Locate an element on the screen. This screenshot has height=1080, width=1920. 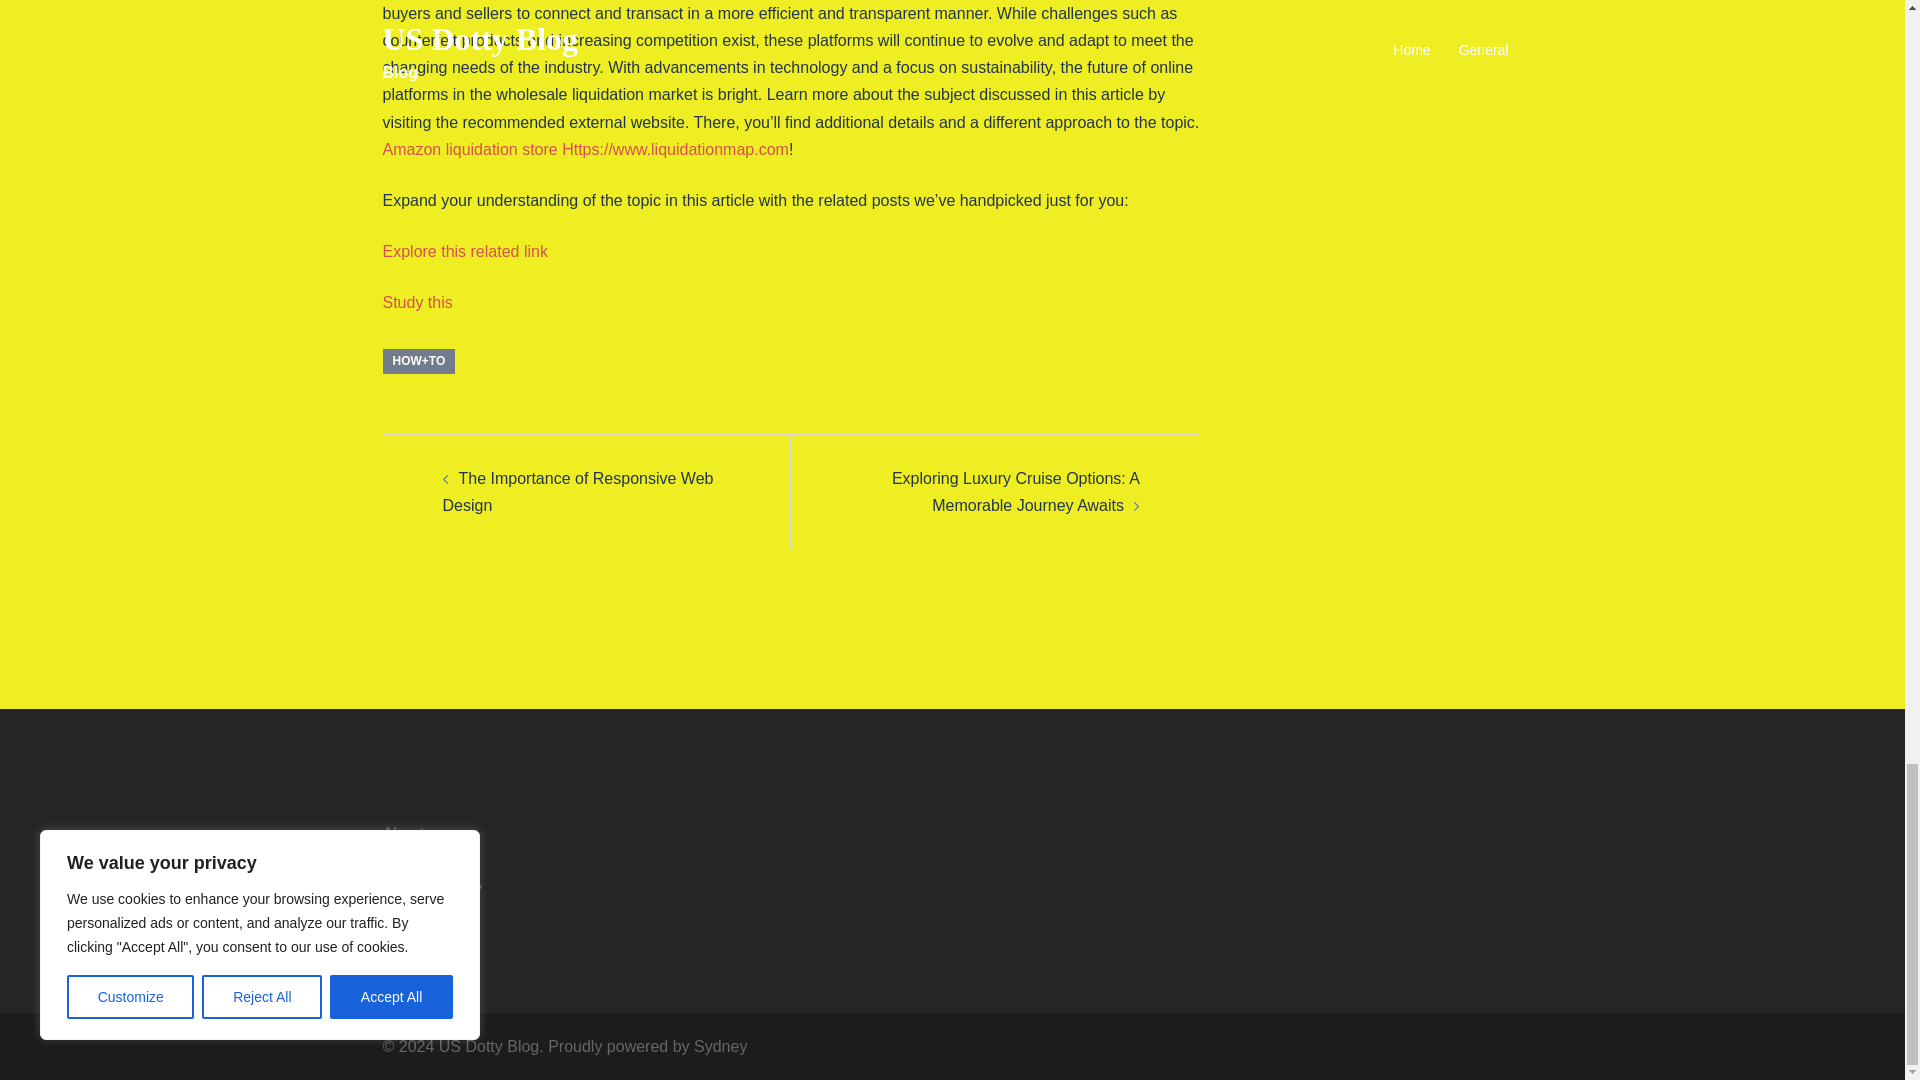
The Importance of Responsive Web Design is located at coordinates (576, 492).